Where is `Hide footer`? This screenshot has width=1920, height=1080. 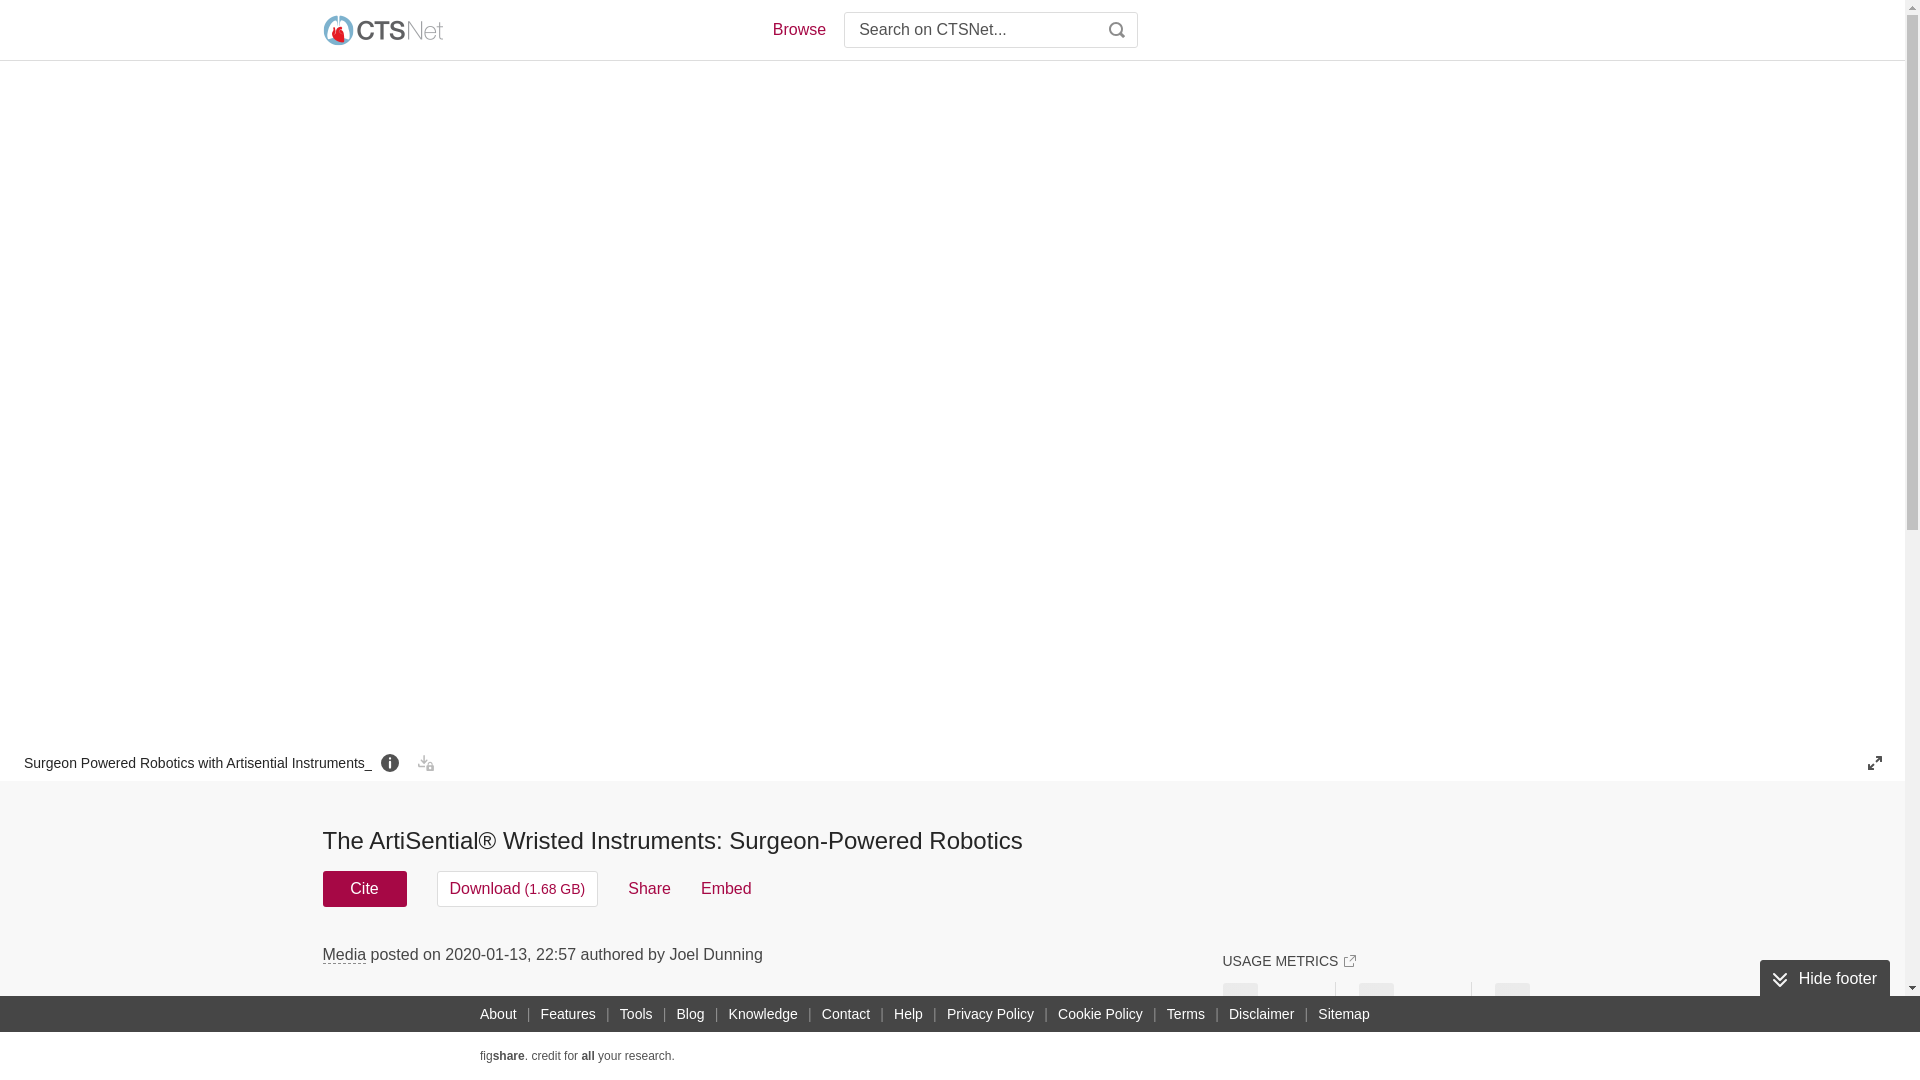
Hide footer is located at coordinates (1824, 978).